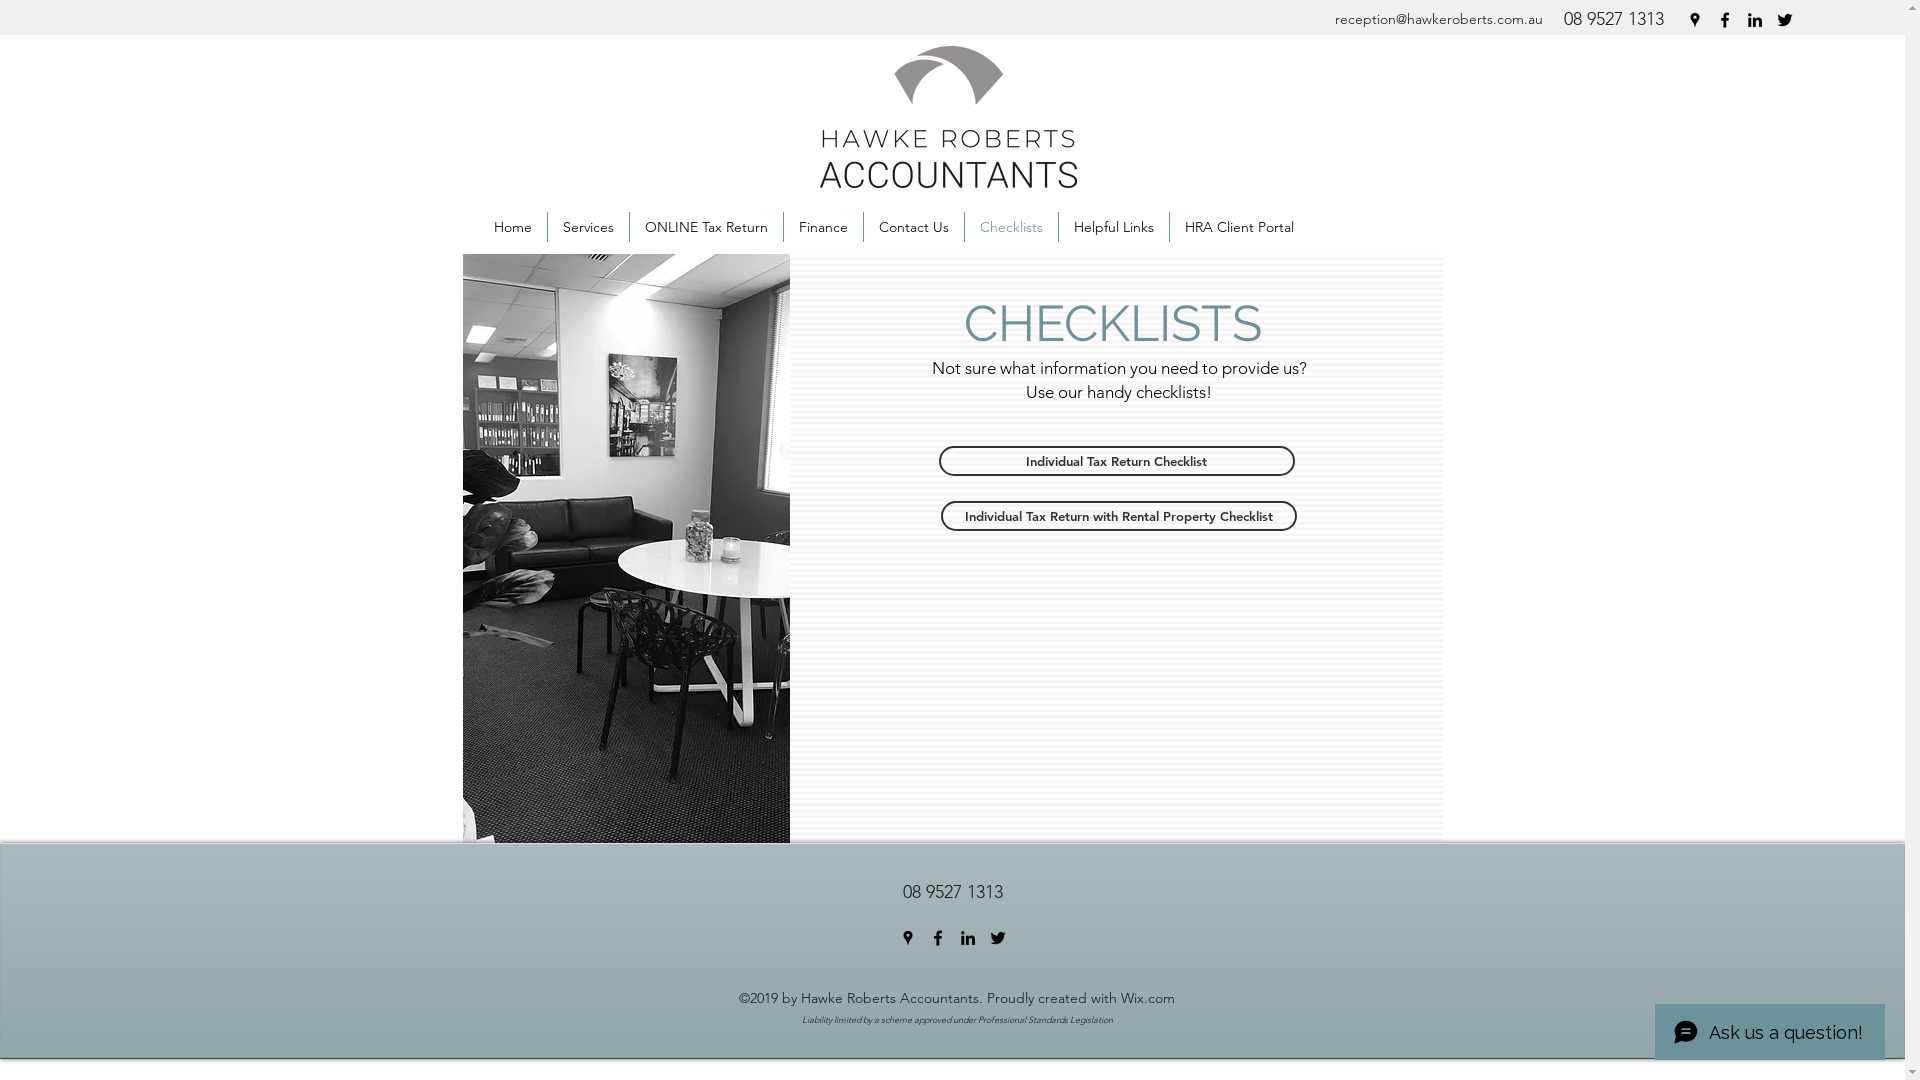 This screenshot has width=1920, height=1080. Describe the element at coordinates (914, 227) in the screenshot. I see `Contact Us` at that location.